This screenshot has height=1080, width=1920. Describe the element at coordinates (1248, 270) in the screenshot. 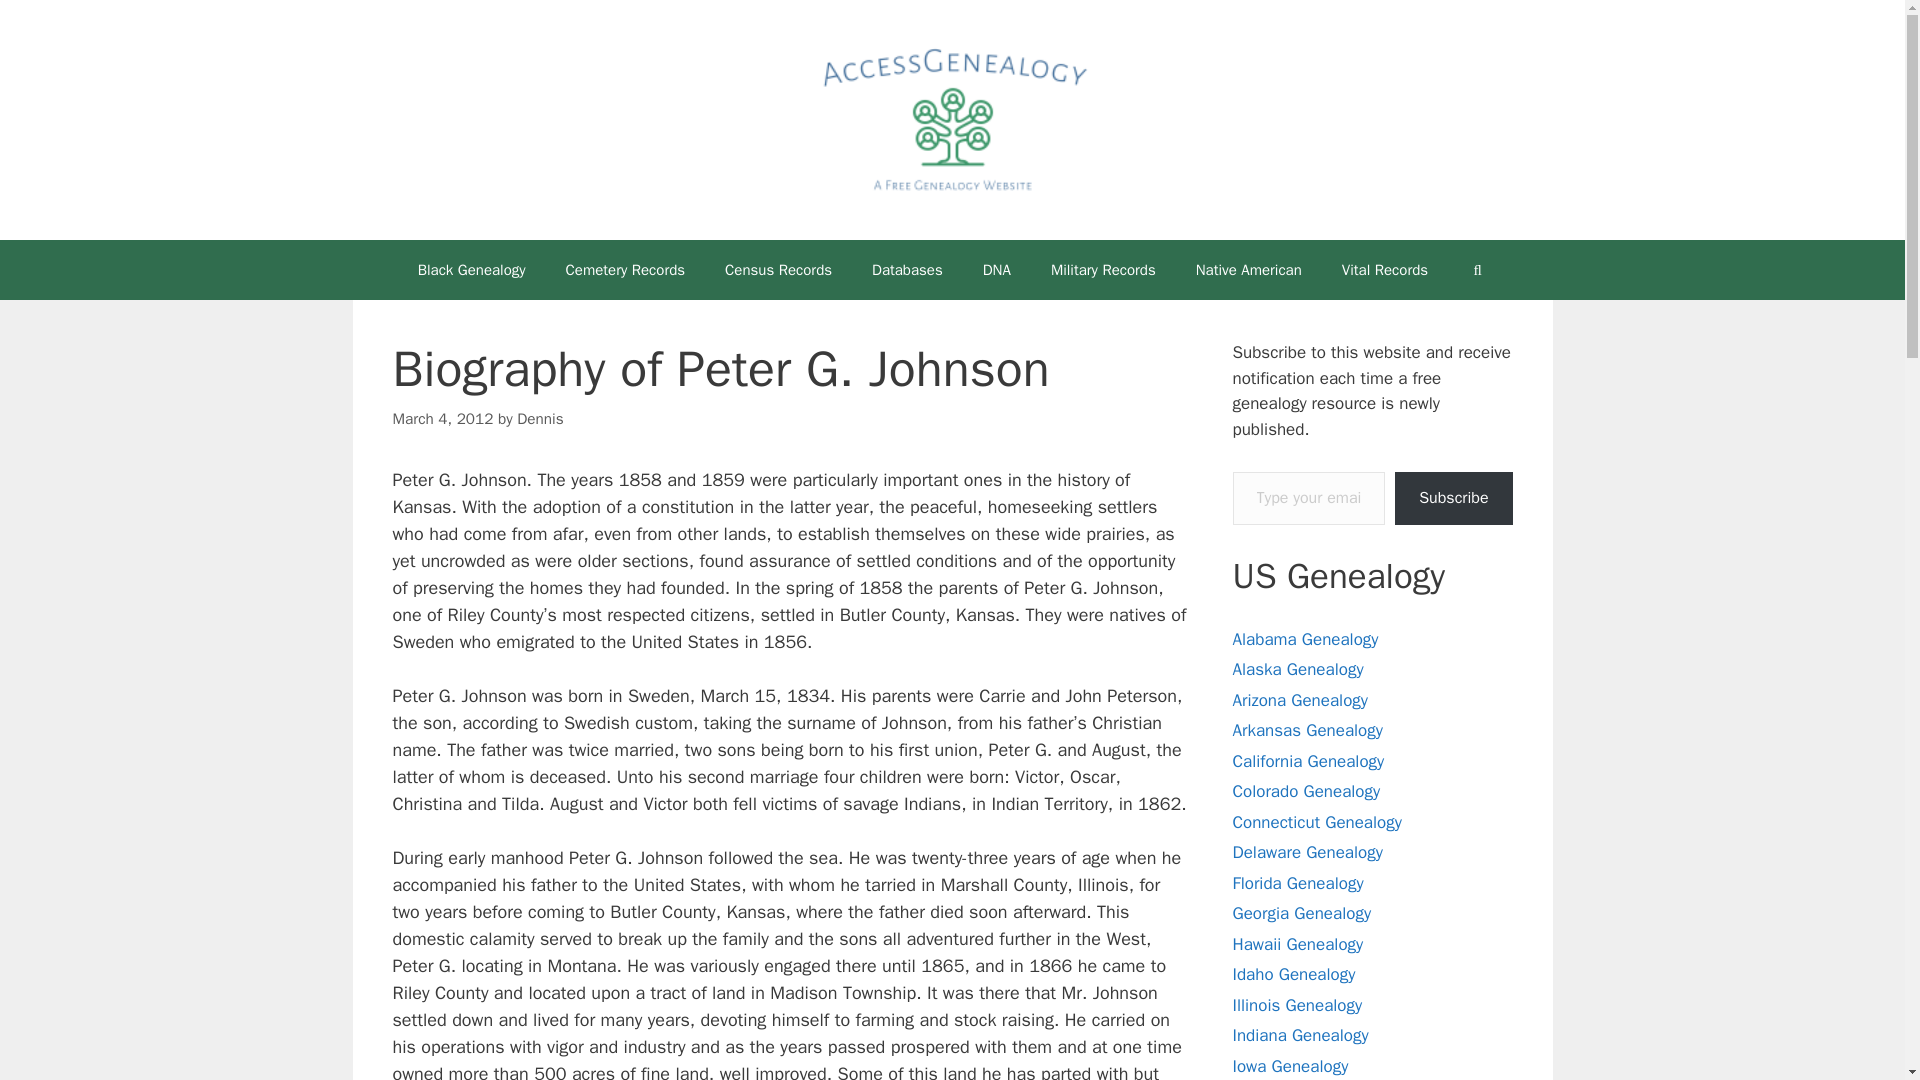

I see `Native American` at that location.